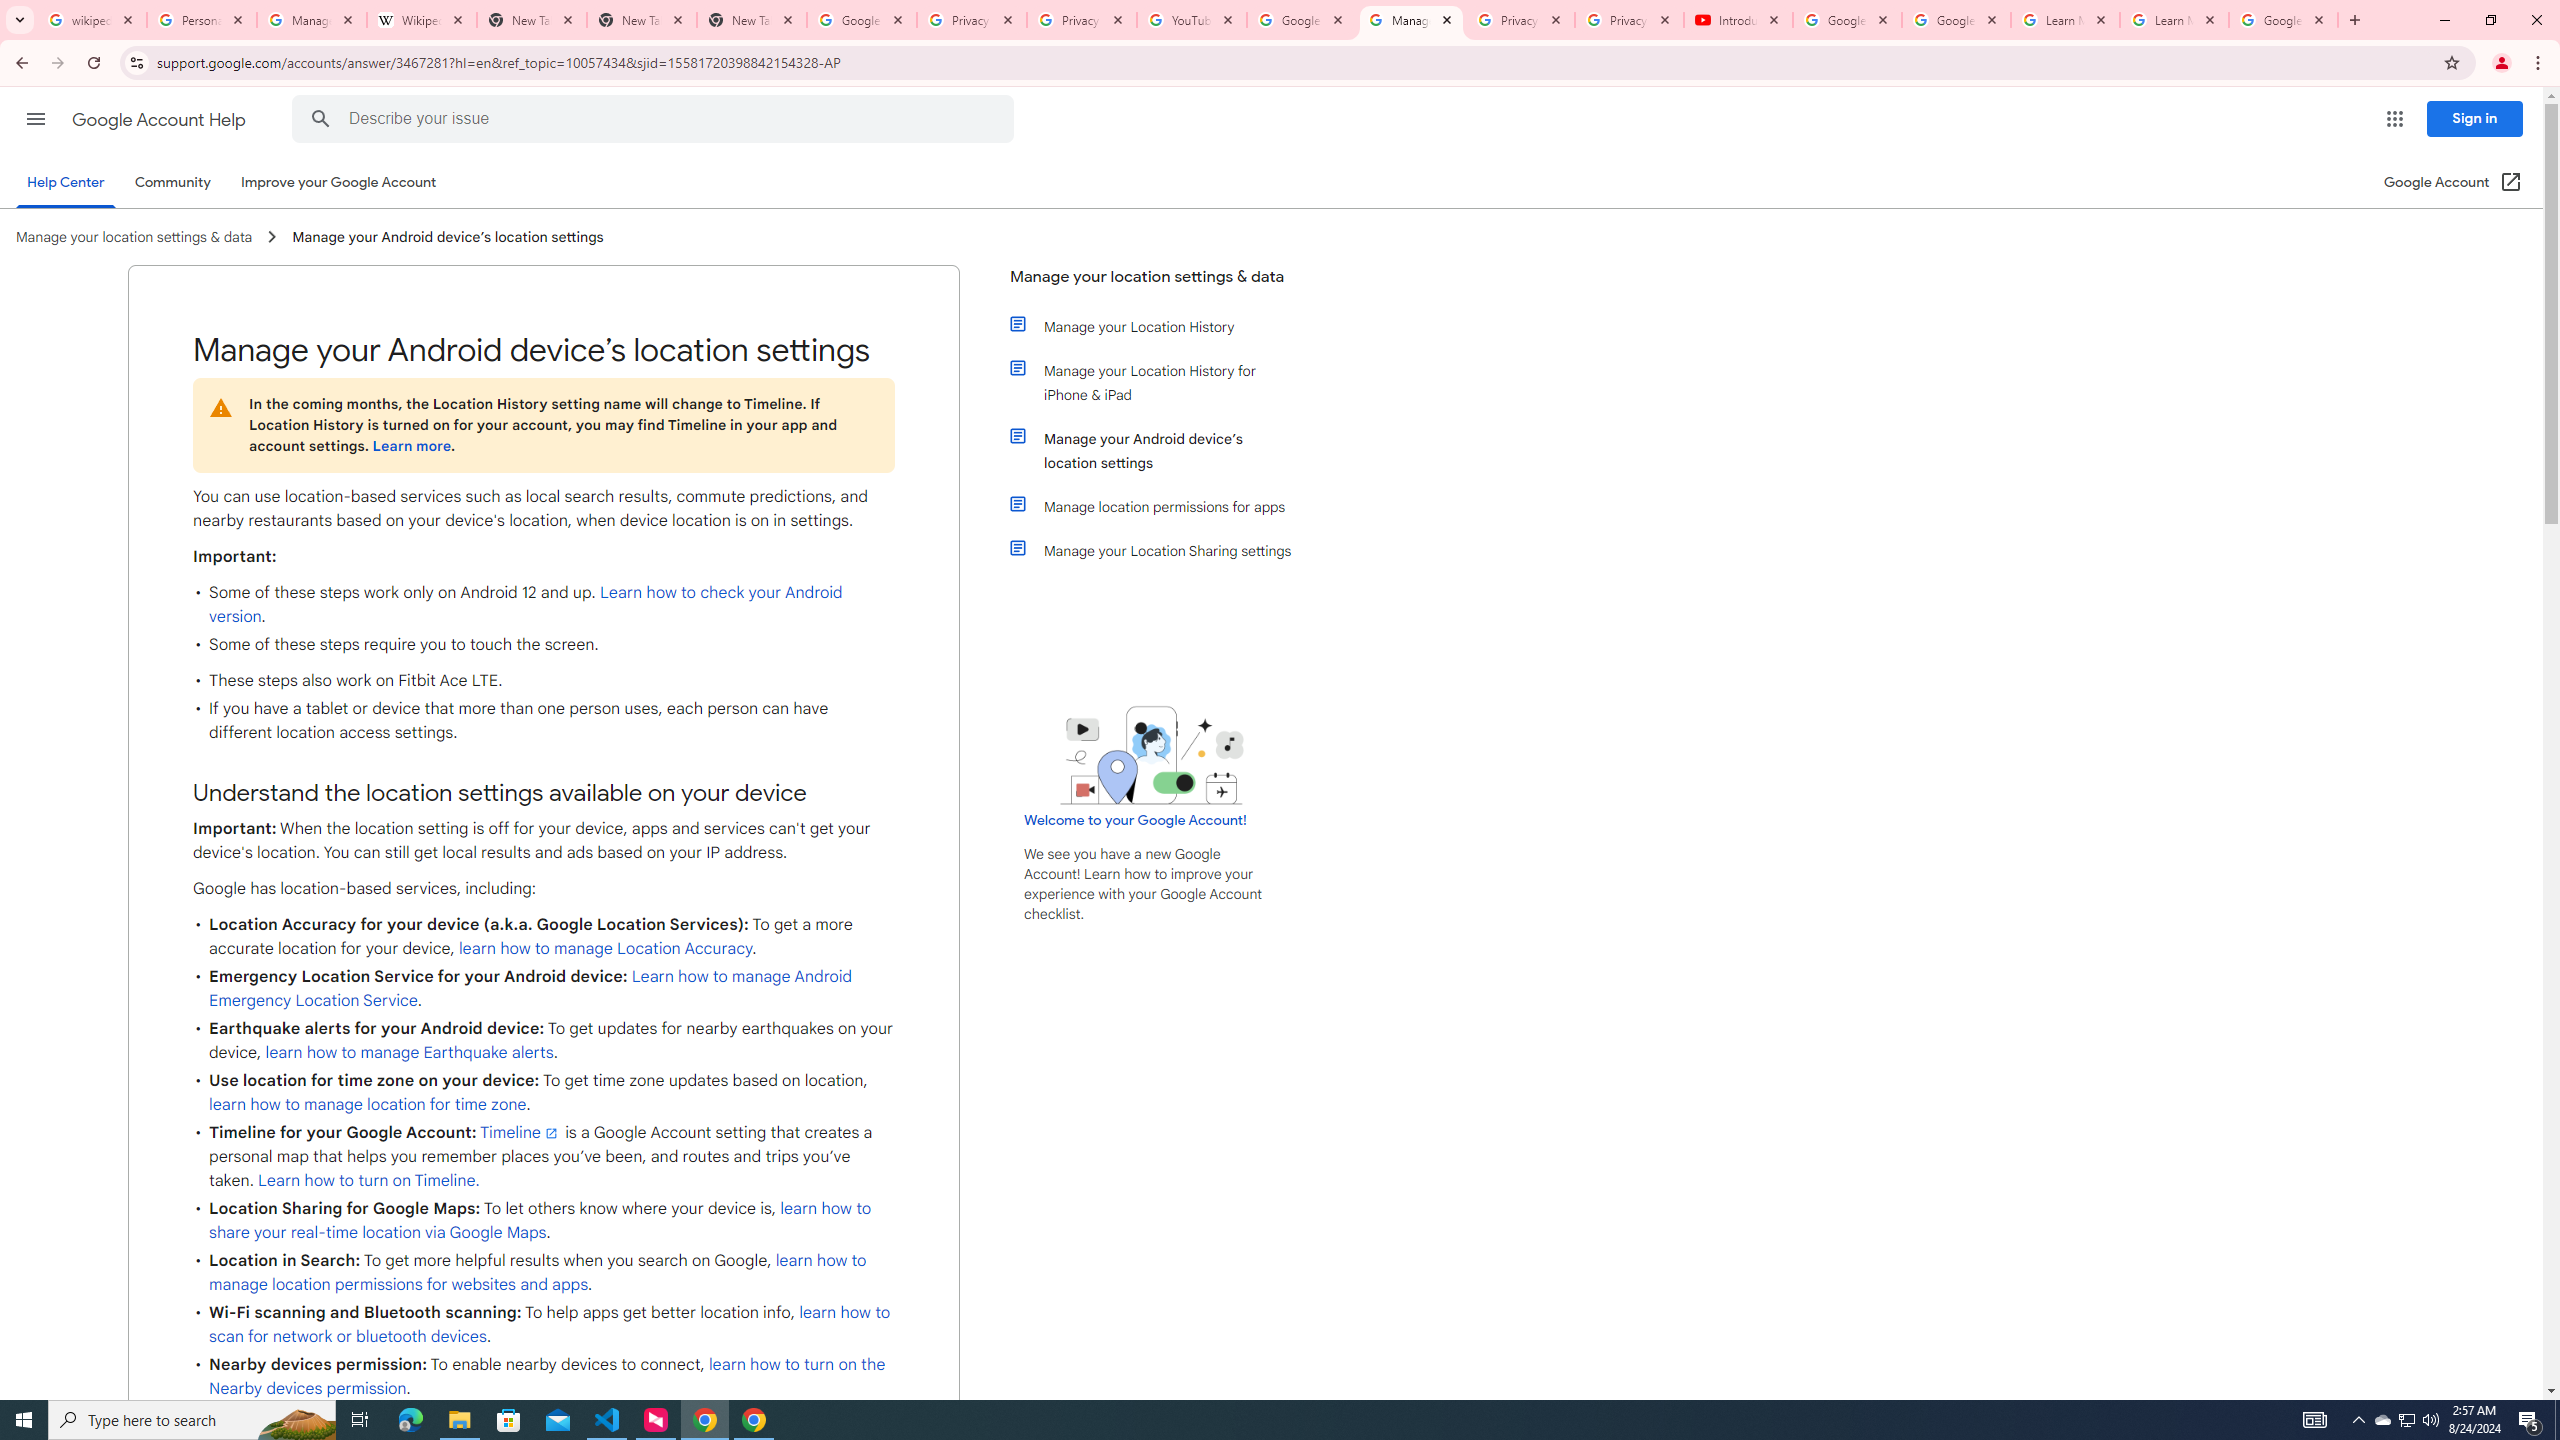  I want to click on learn how to share your real-time location via Google Maps, so click(540, 1220).